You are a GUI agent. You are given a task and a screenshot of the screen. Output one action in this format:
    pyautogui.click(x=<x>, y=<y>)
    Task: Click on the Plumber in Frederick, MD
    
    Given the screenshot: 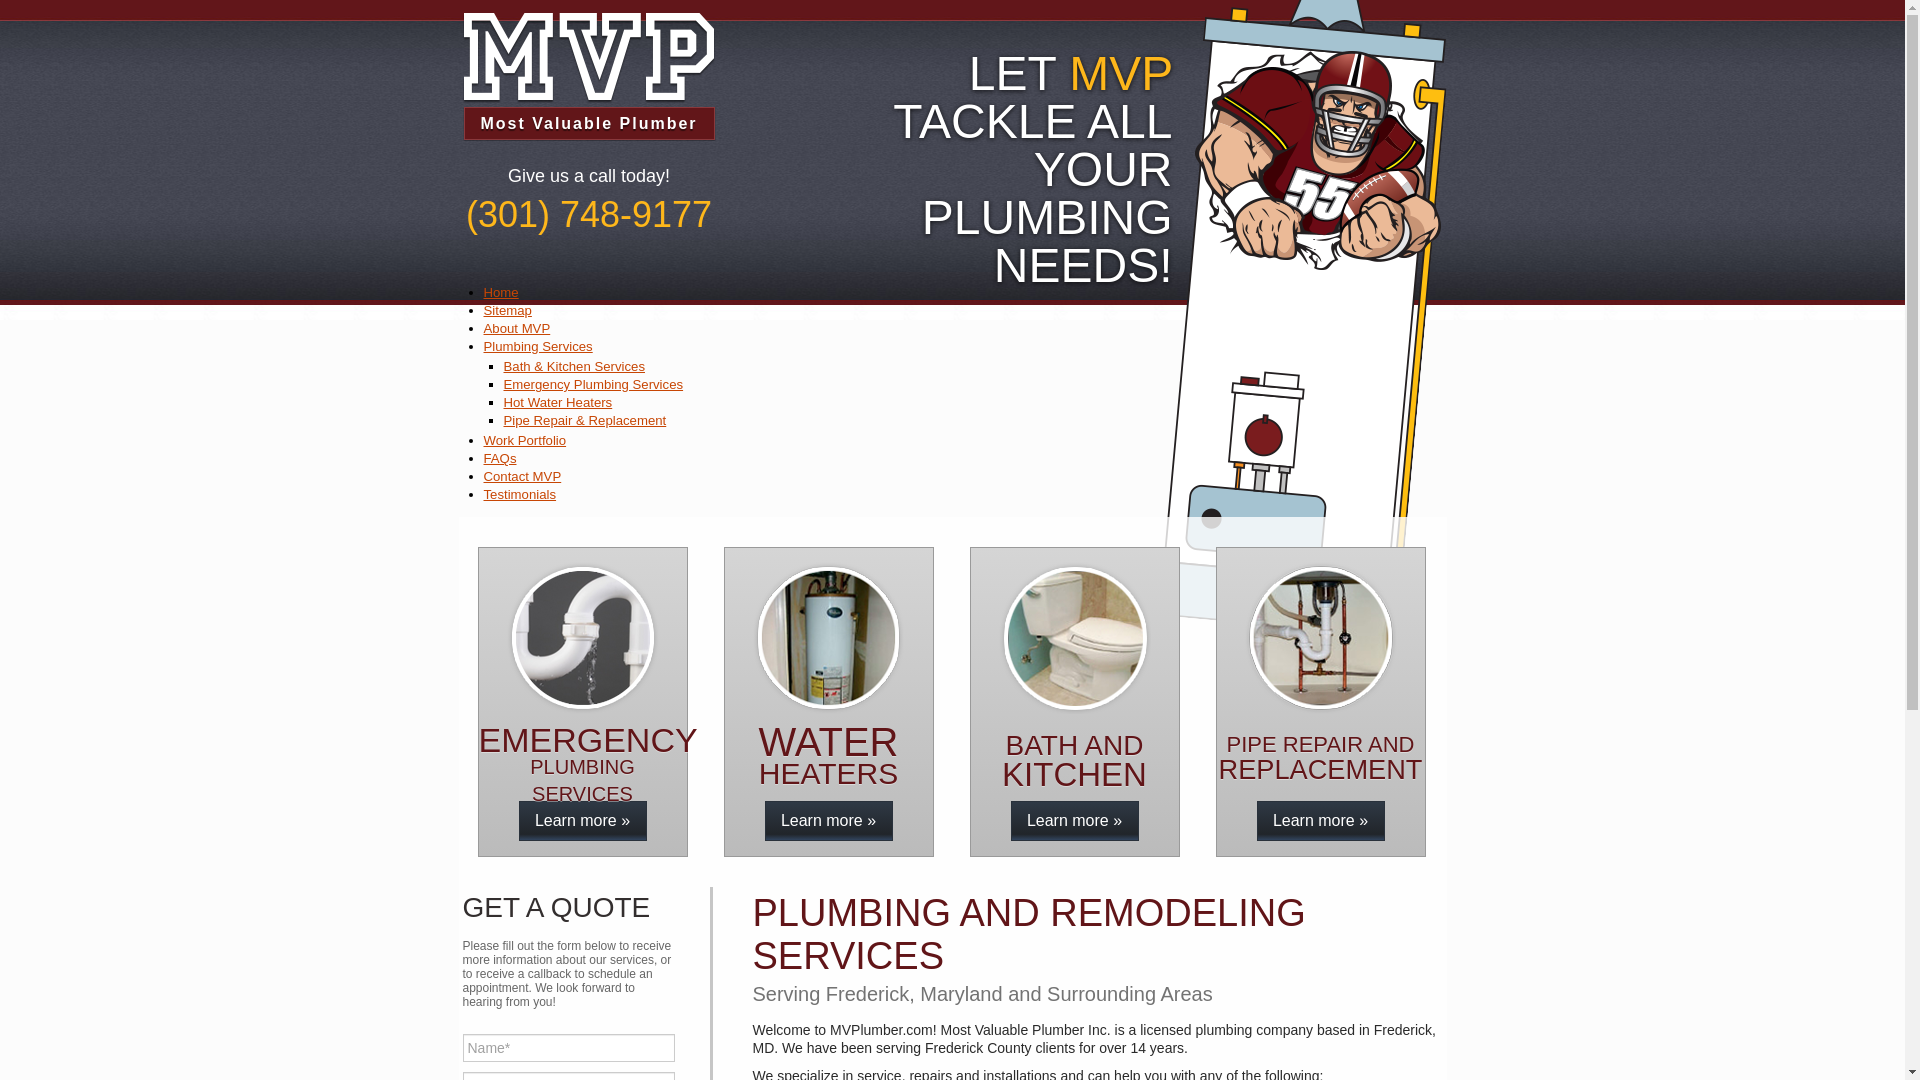 What is the action you would take?
    pyautogui.click(x=1074, y=821)
    